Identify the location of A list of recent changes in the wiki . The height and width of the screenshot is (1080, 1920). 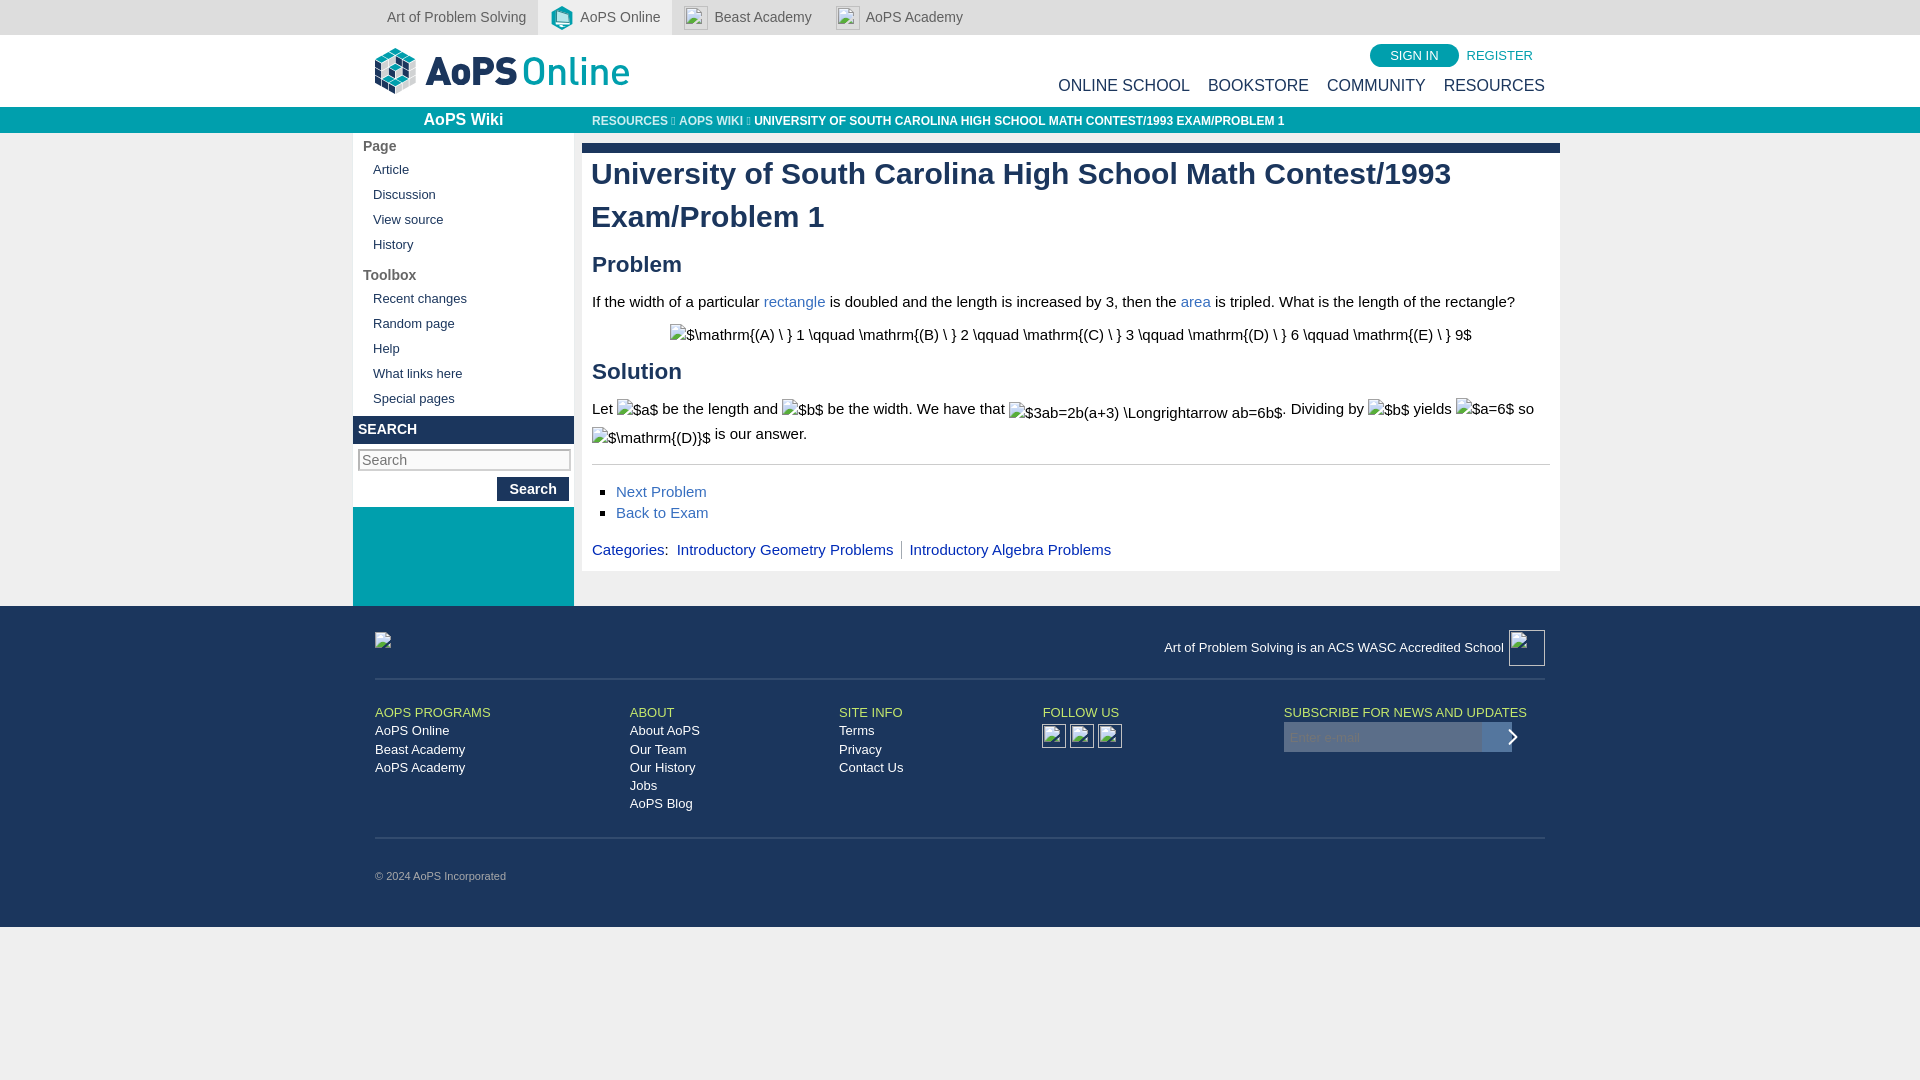
(462, 298).